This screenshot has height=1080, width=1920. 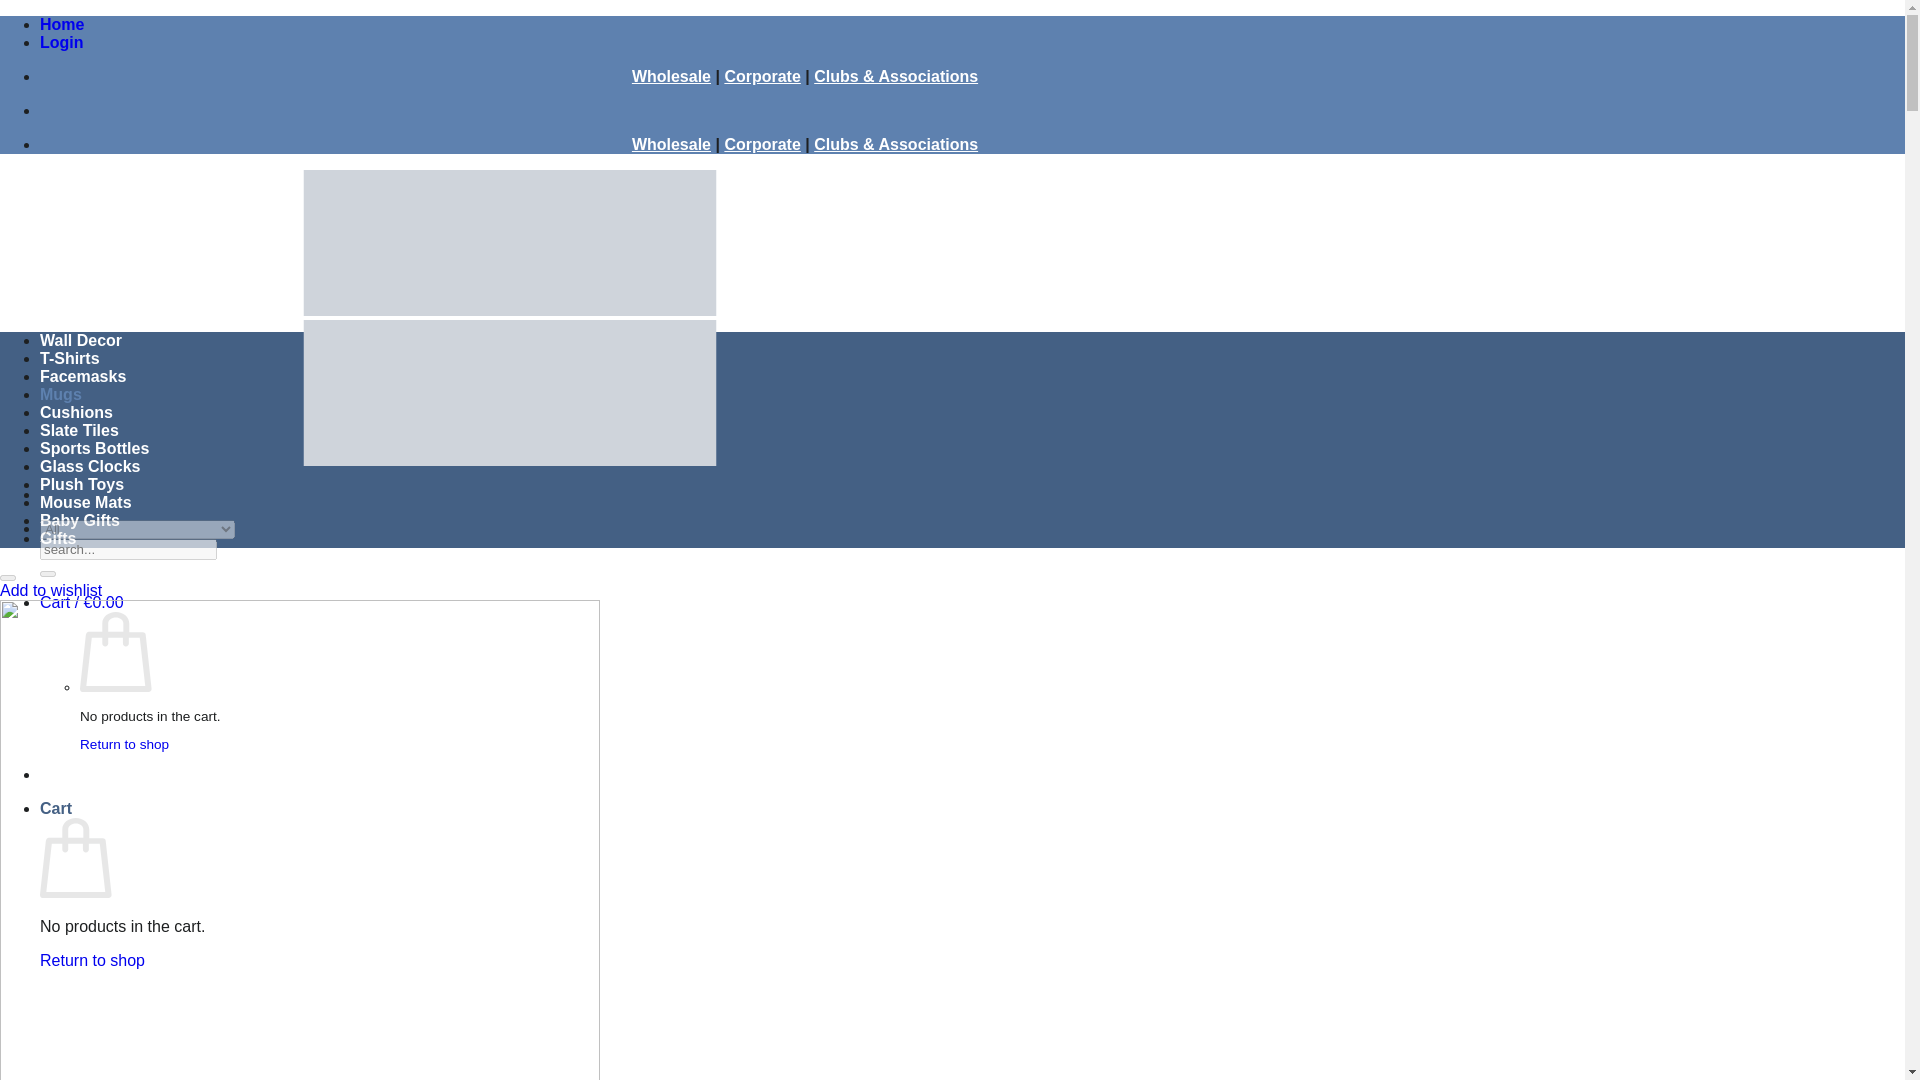 What do you see at coordinates (762, 76) in the screenshot?
I see `Corporate` at bounding box center [762, 76].